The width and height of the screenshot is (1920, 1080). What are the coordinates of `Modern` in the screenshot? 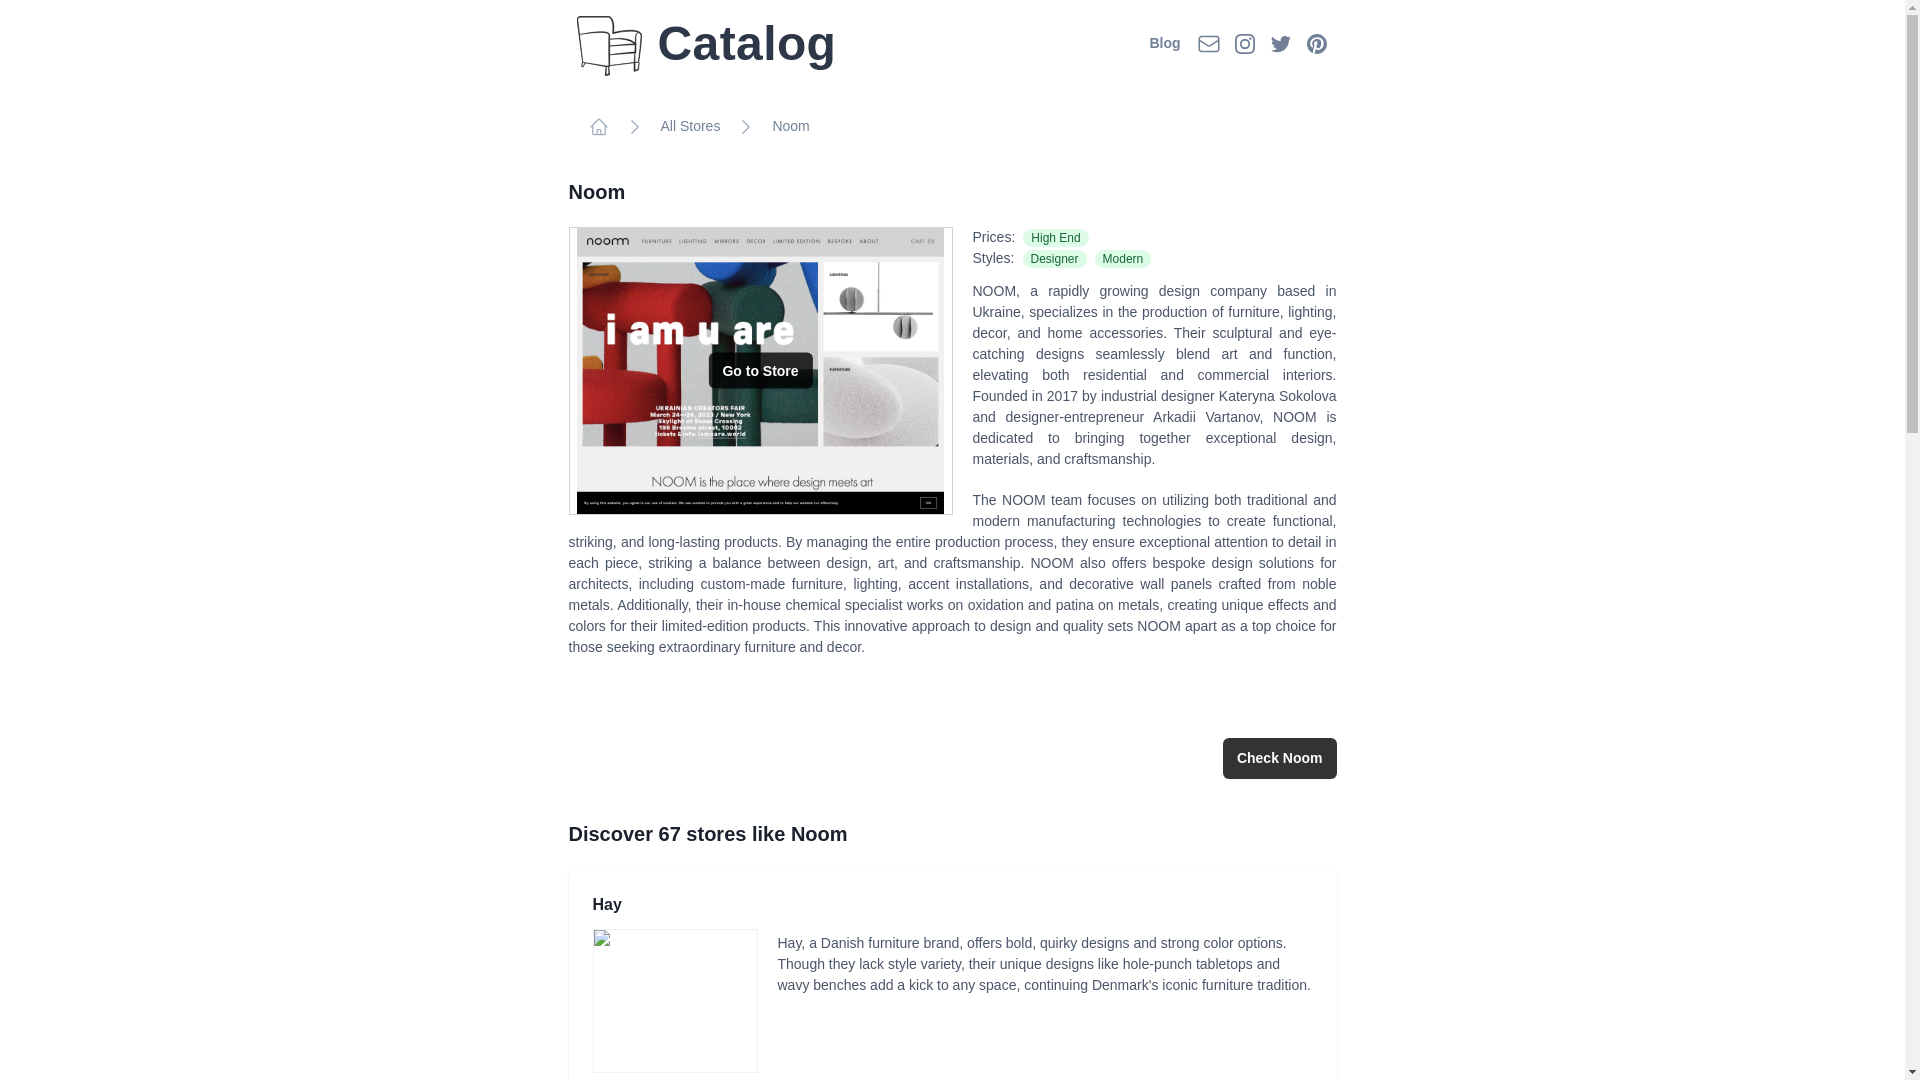 It's located at (1119, 257).